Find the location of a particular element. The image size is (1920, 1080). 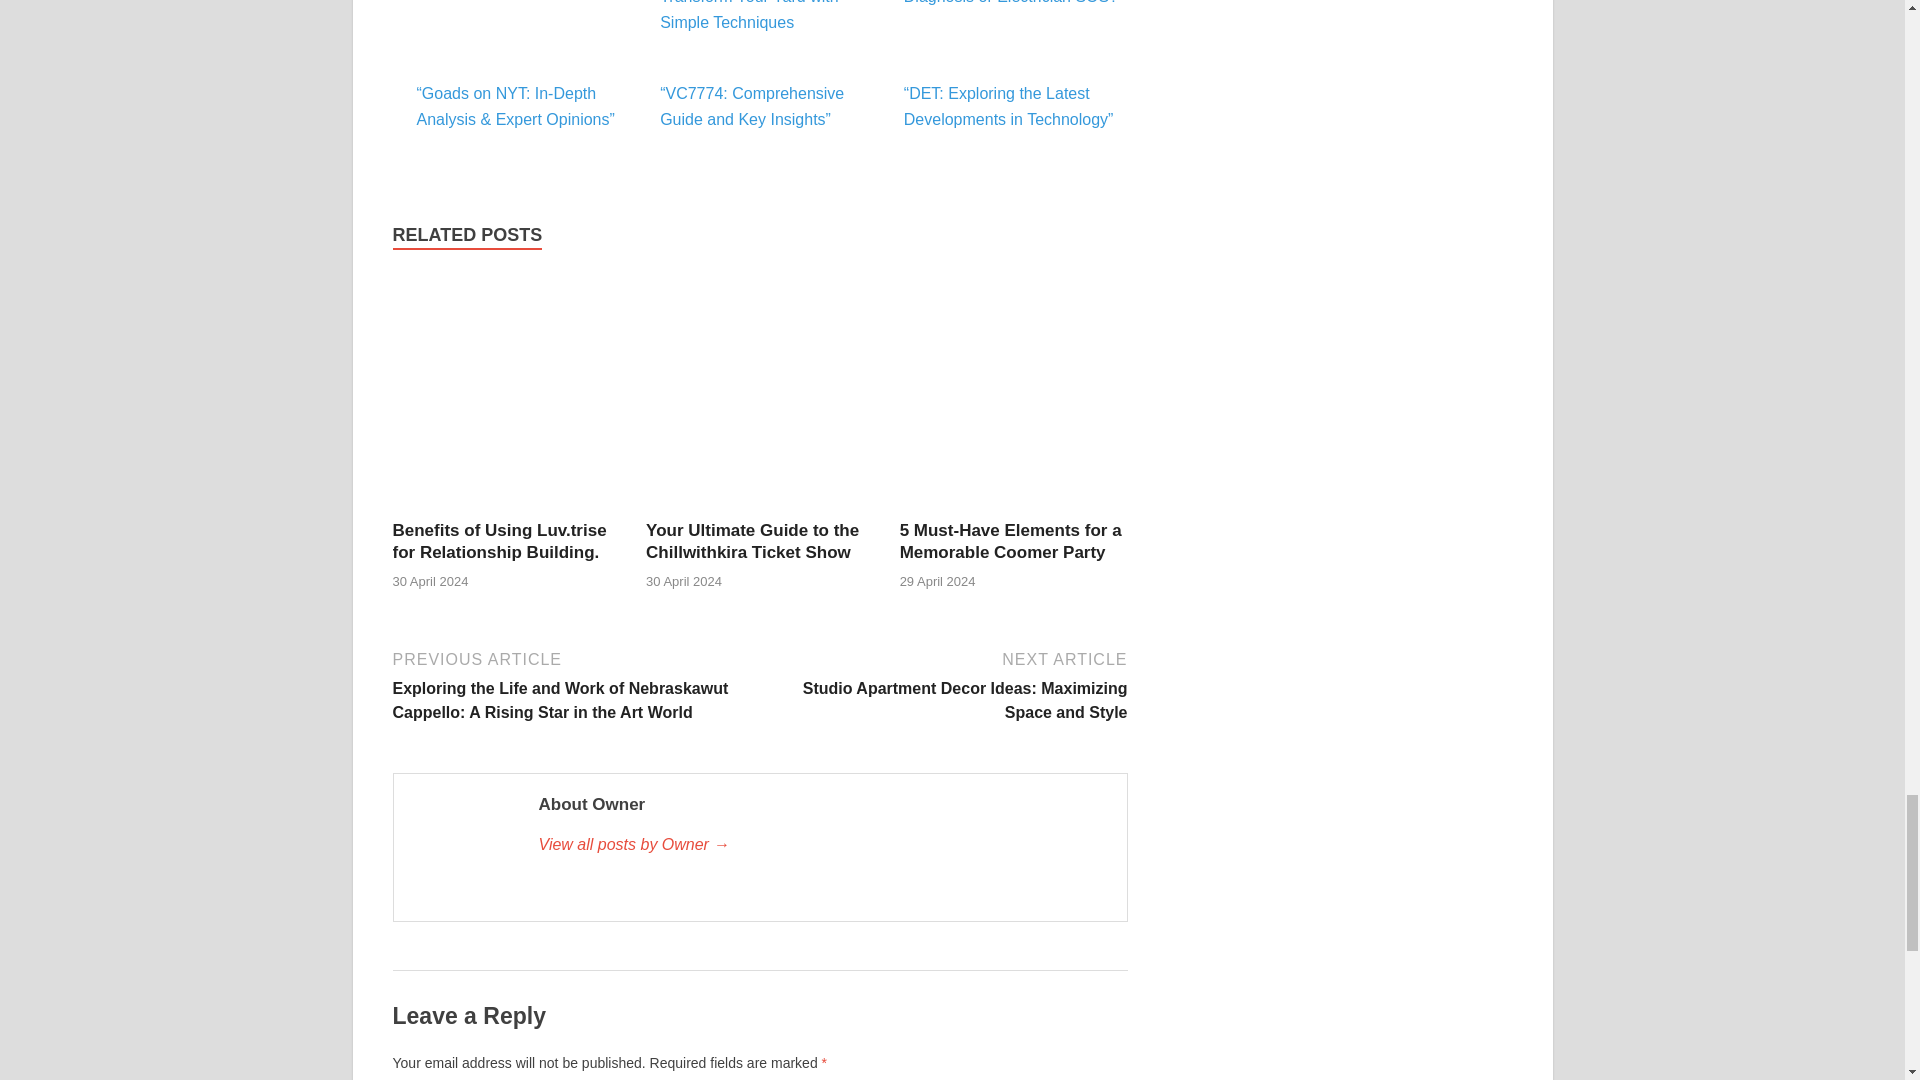

Flickering Lights: DIY Diagnosis or Electrician SOS?   is located at coordinates (1016, 3).